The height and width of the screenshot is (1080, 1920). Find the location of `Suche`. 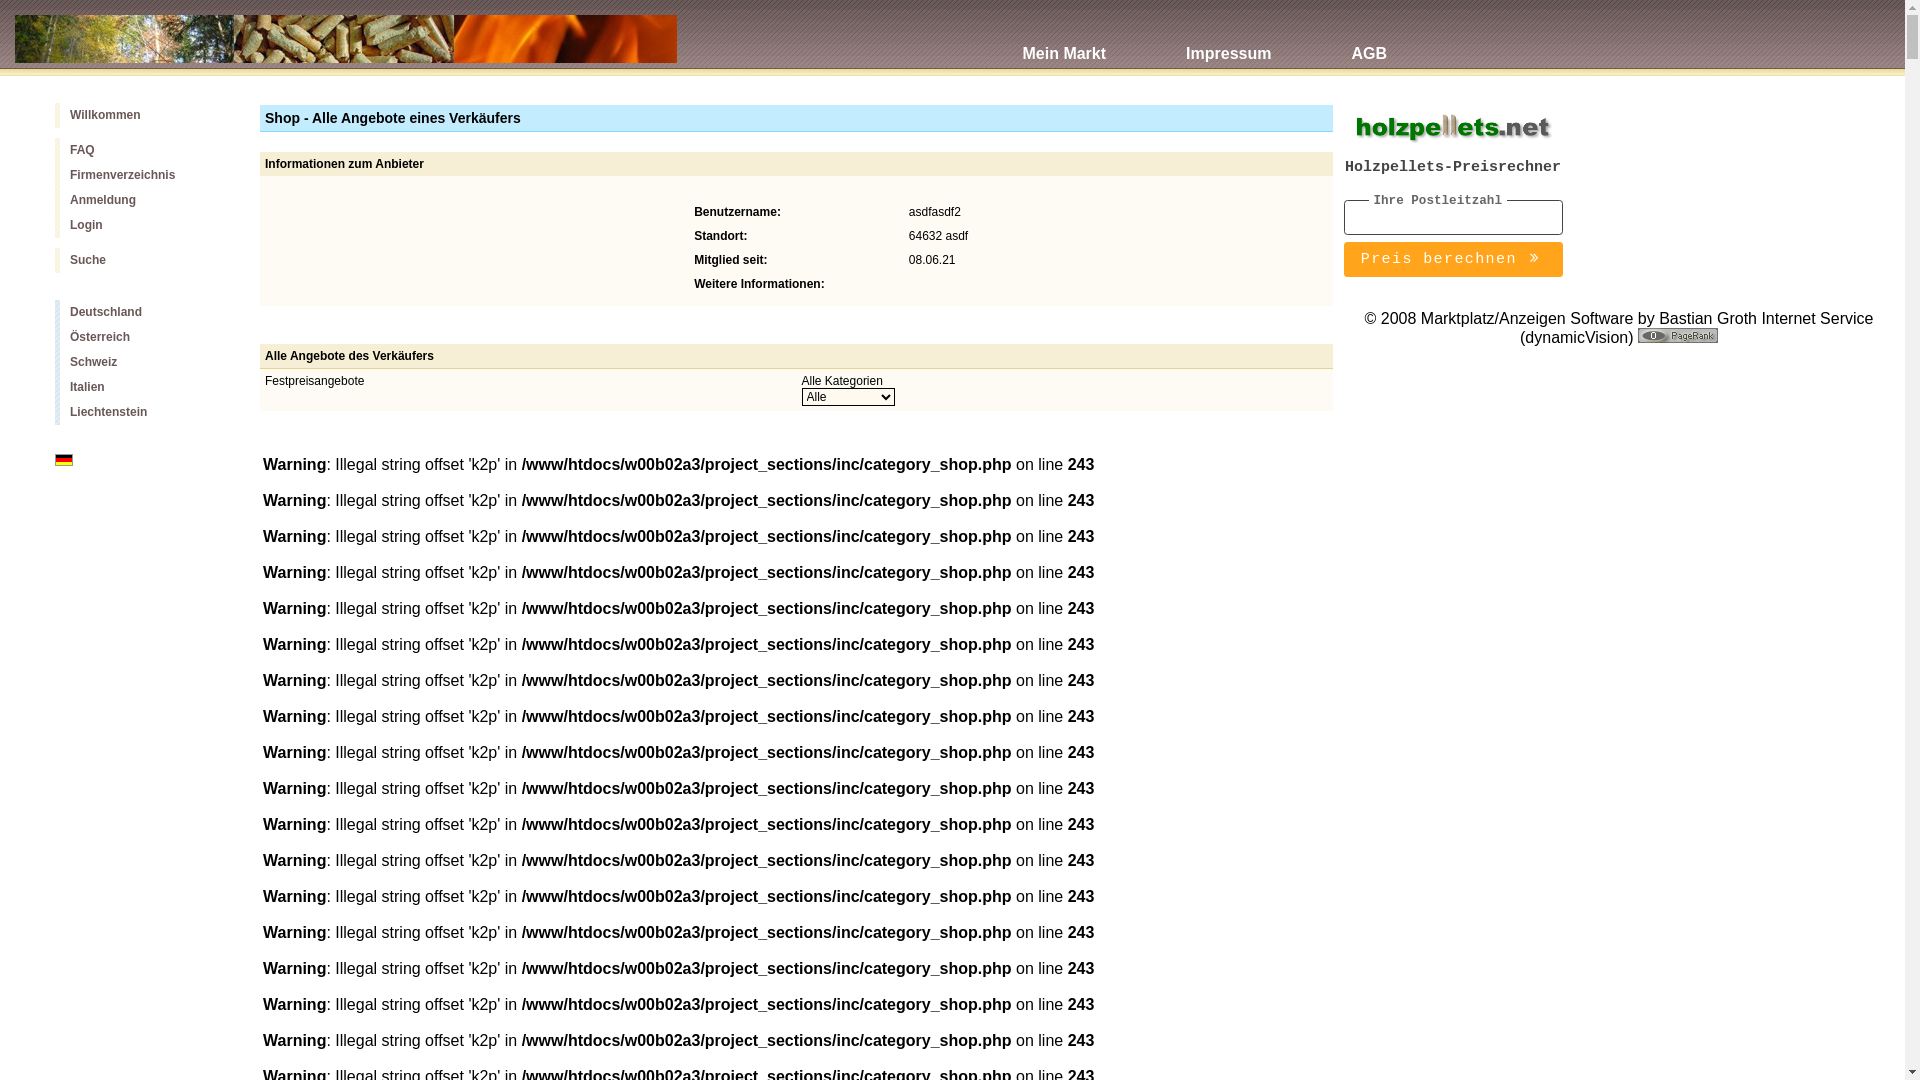

Suche is located at coordinates (142, 260).